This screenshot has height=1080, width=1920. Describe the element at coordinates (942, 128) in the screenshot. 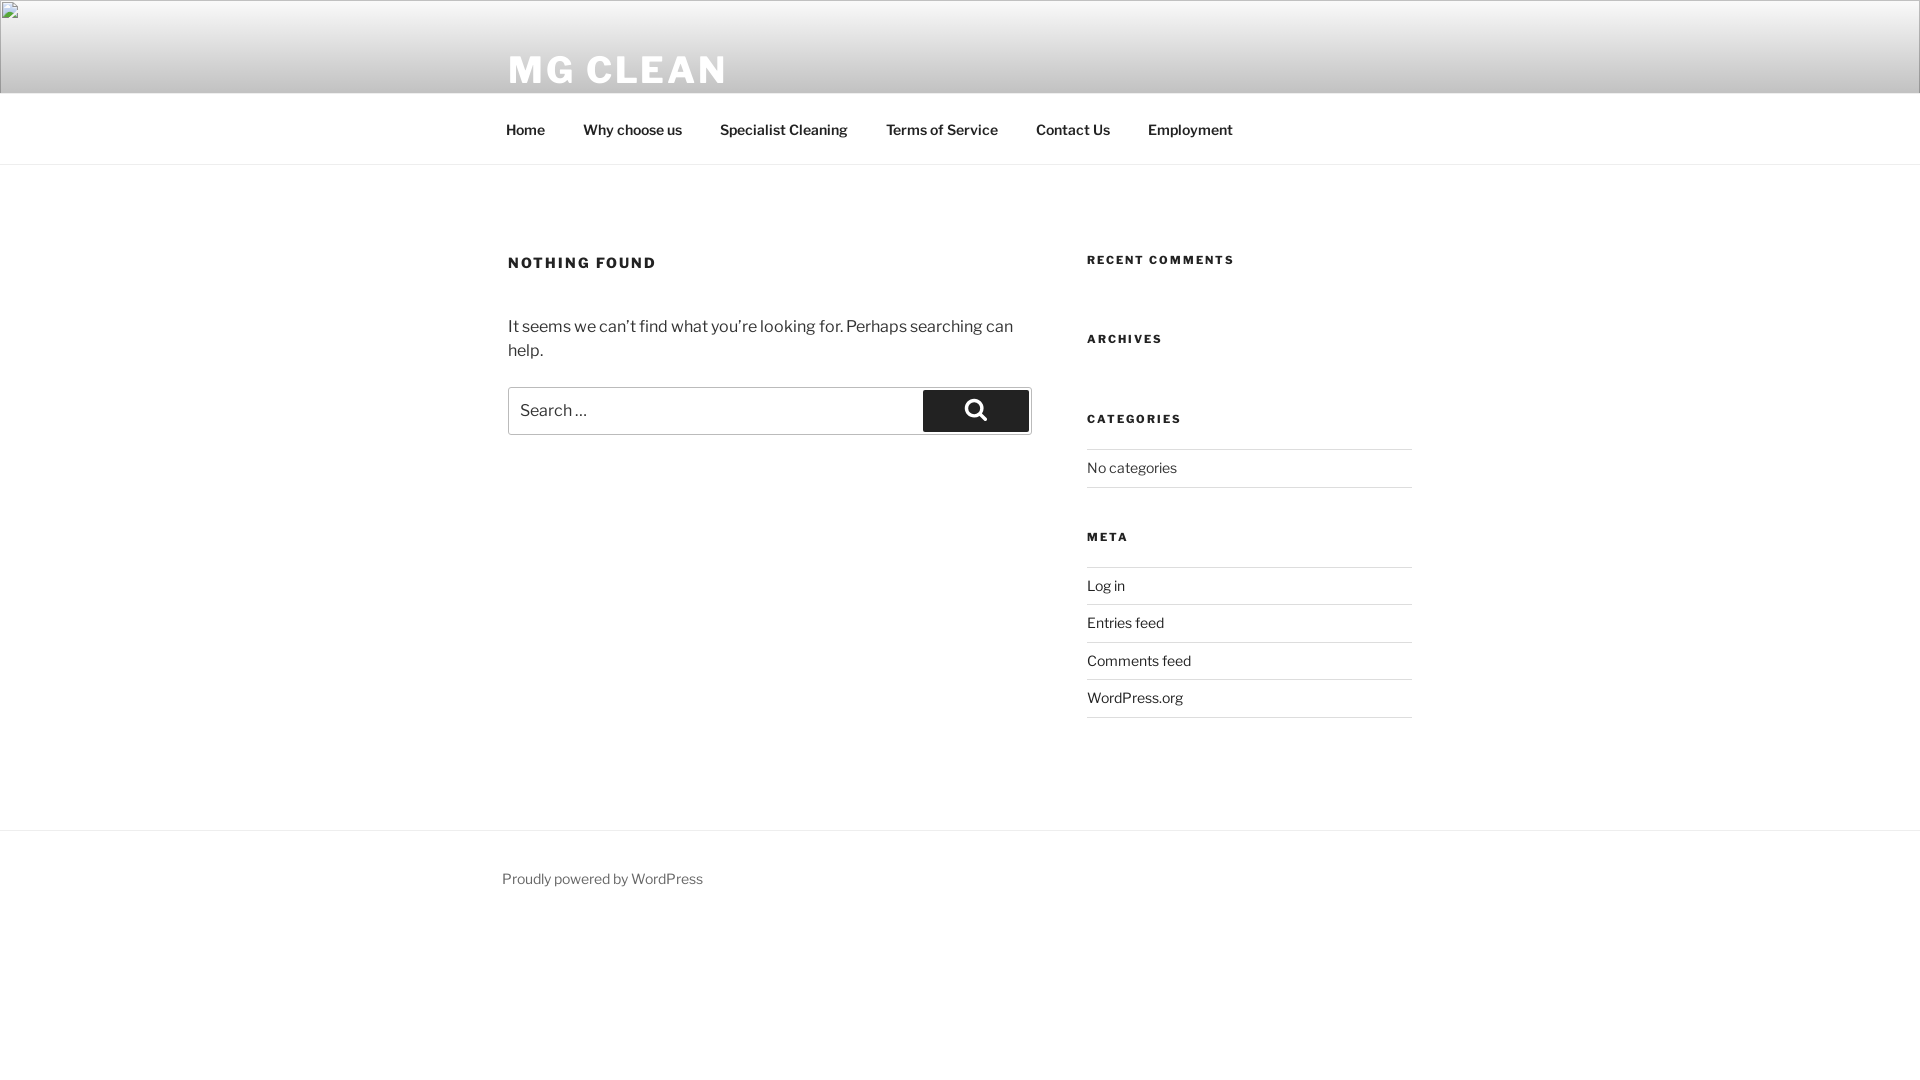

I see `Terms of Service` at that location.